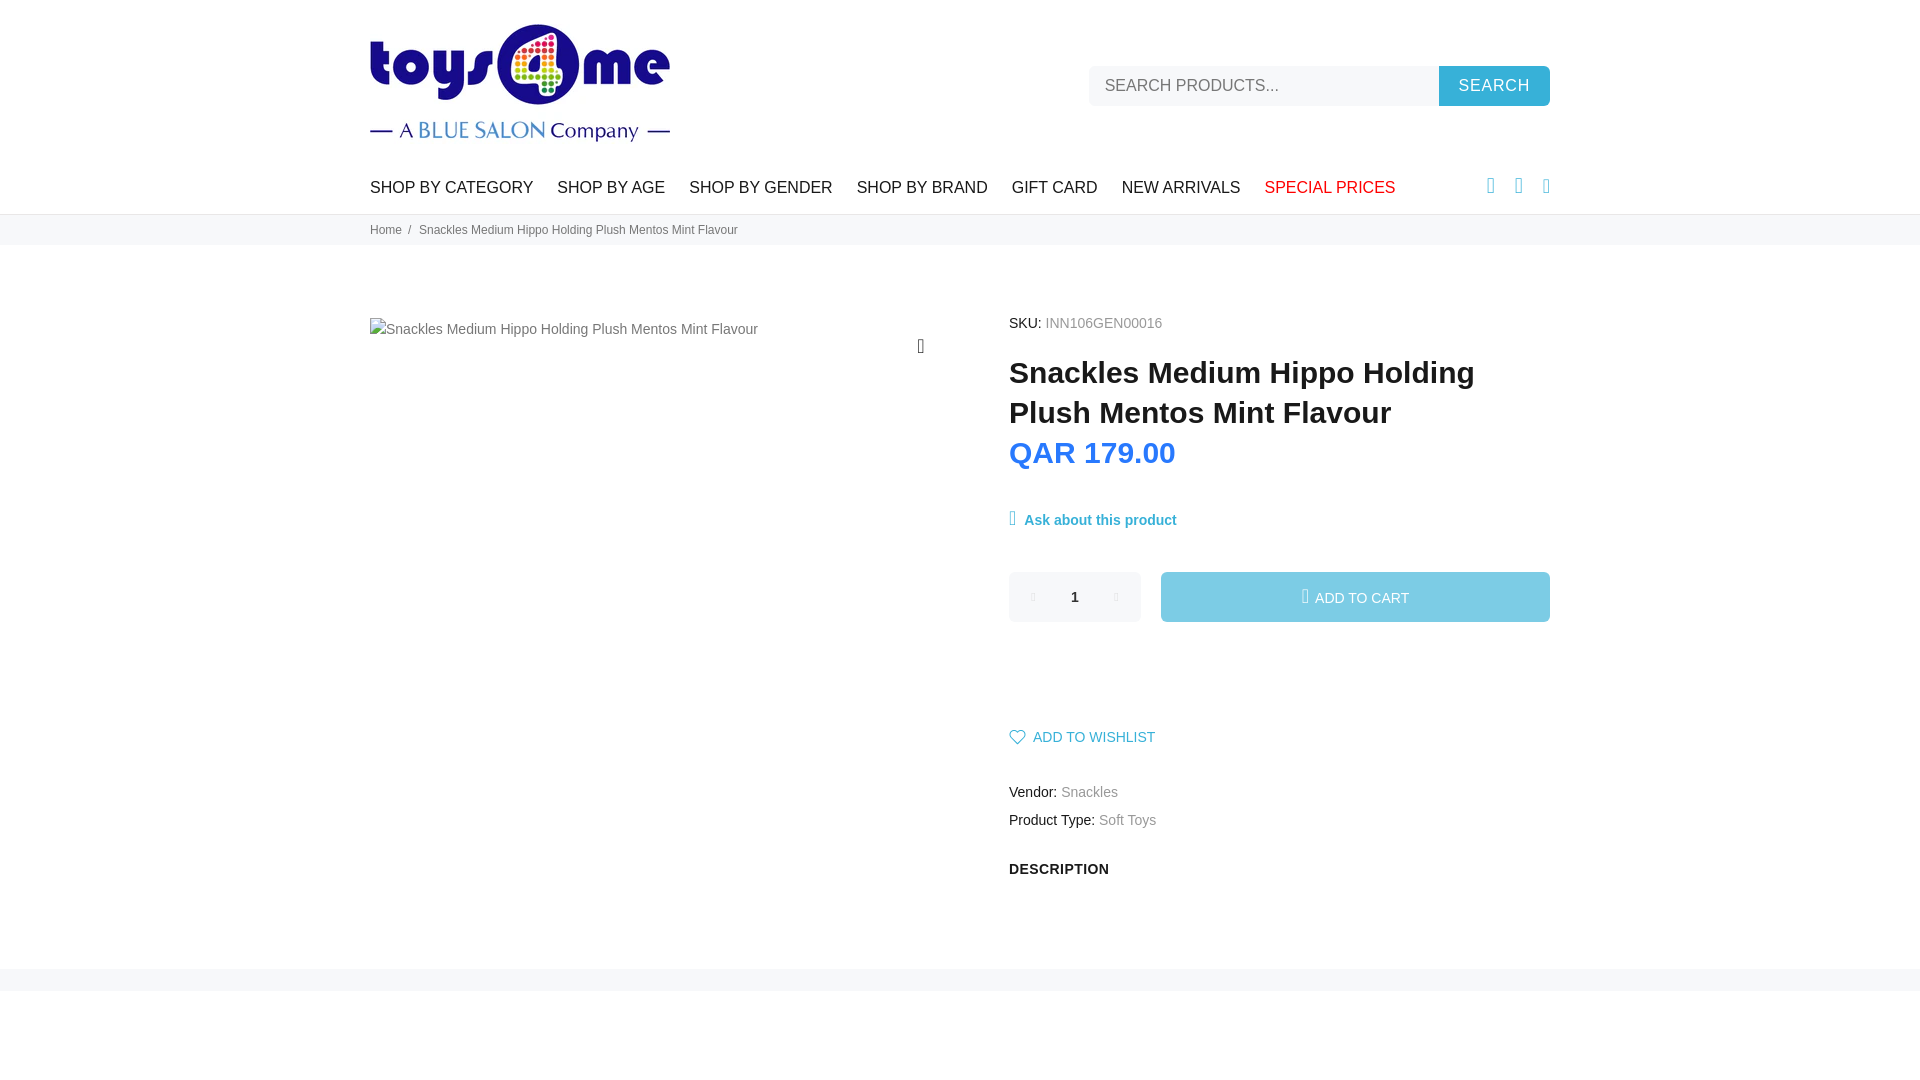 The height and width of the screenshot is (1080, 1920). I want to click on 1, so click(1074, 597).